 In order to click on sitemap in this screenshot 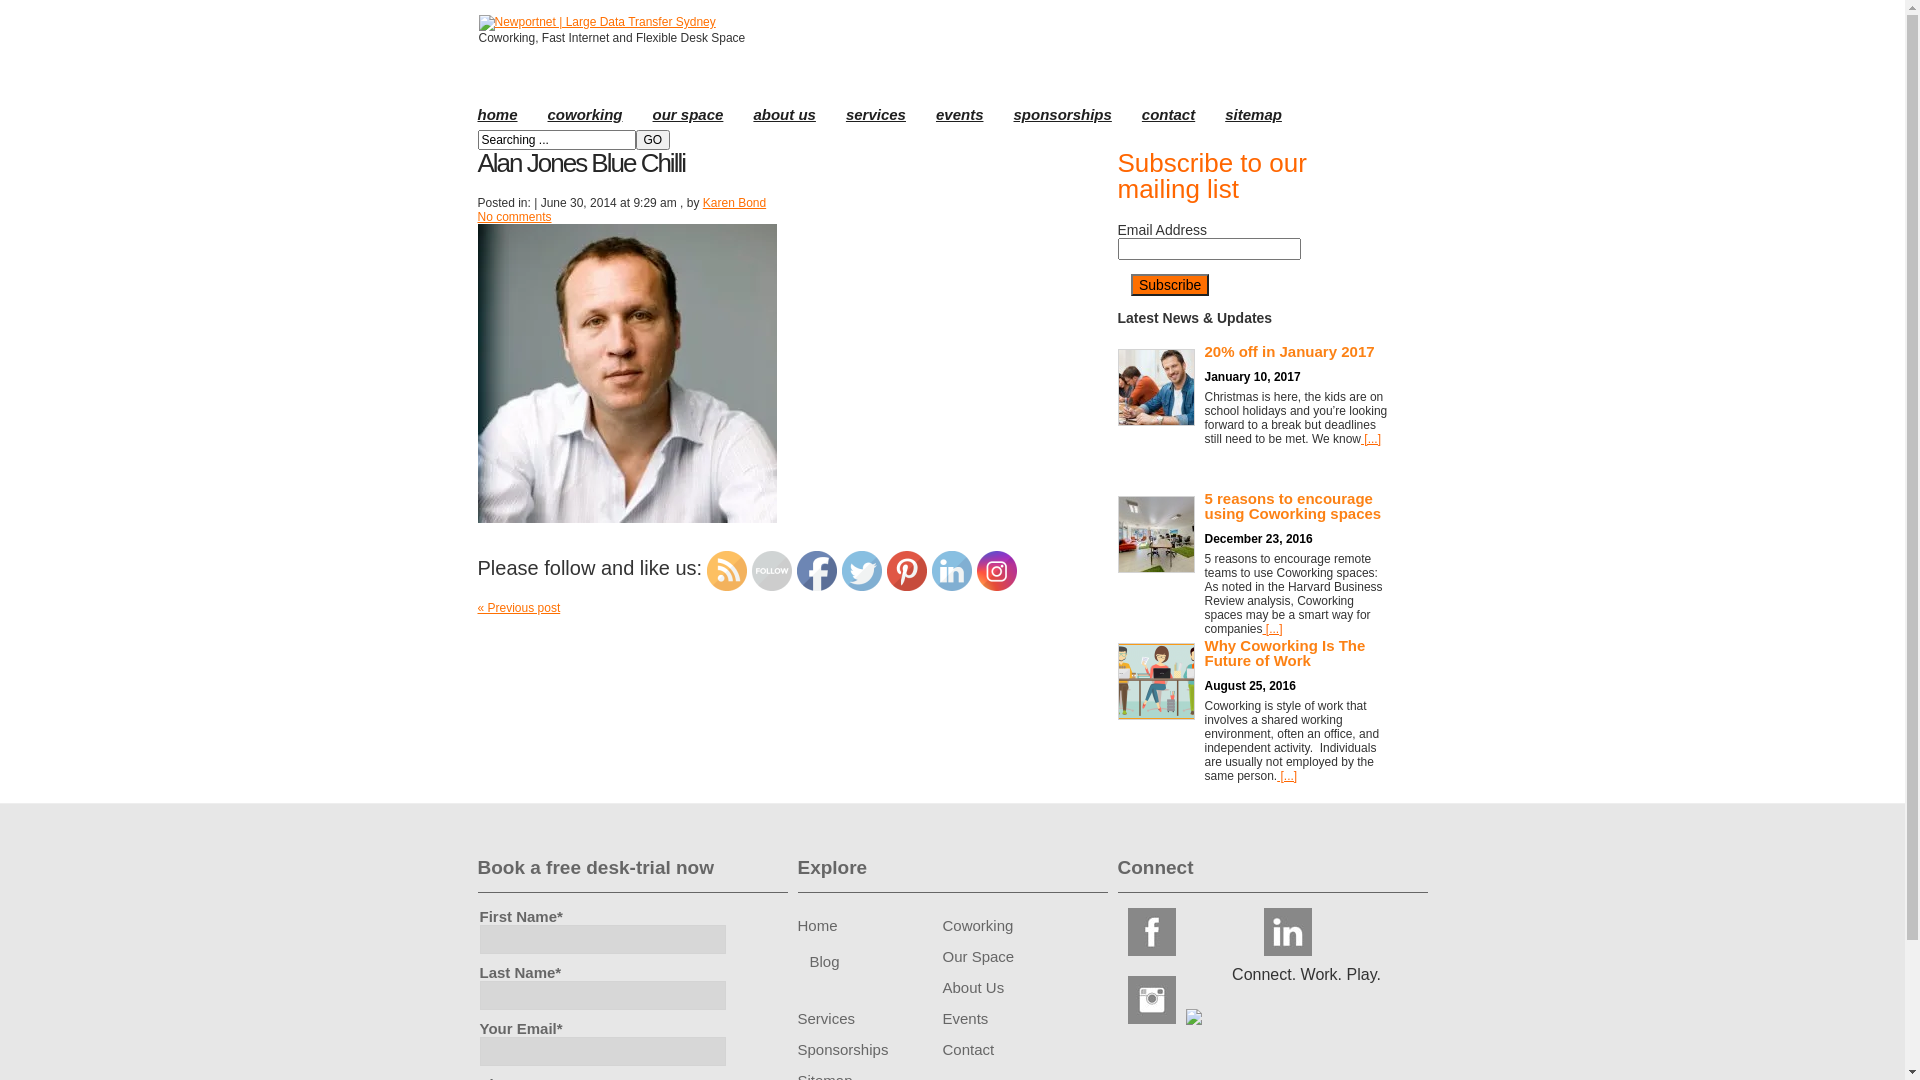, I will do `click(1254, 118)`.